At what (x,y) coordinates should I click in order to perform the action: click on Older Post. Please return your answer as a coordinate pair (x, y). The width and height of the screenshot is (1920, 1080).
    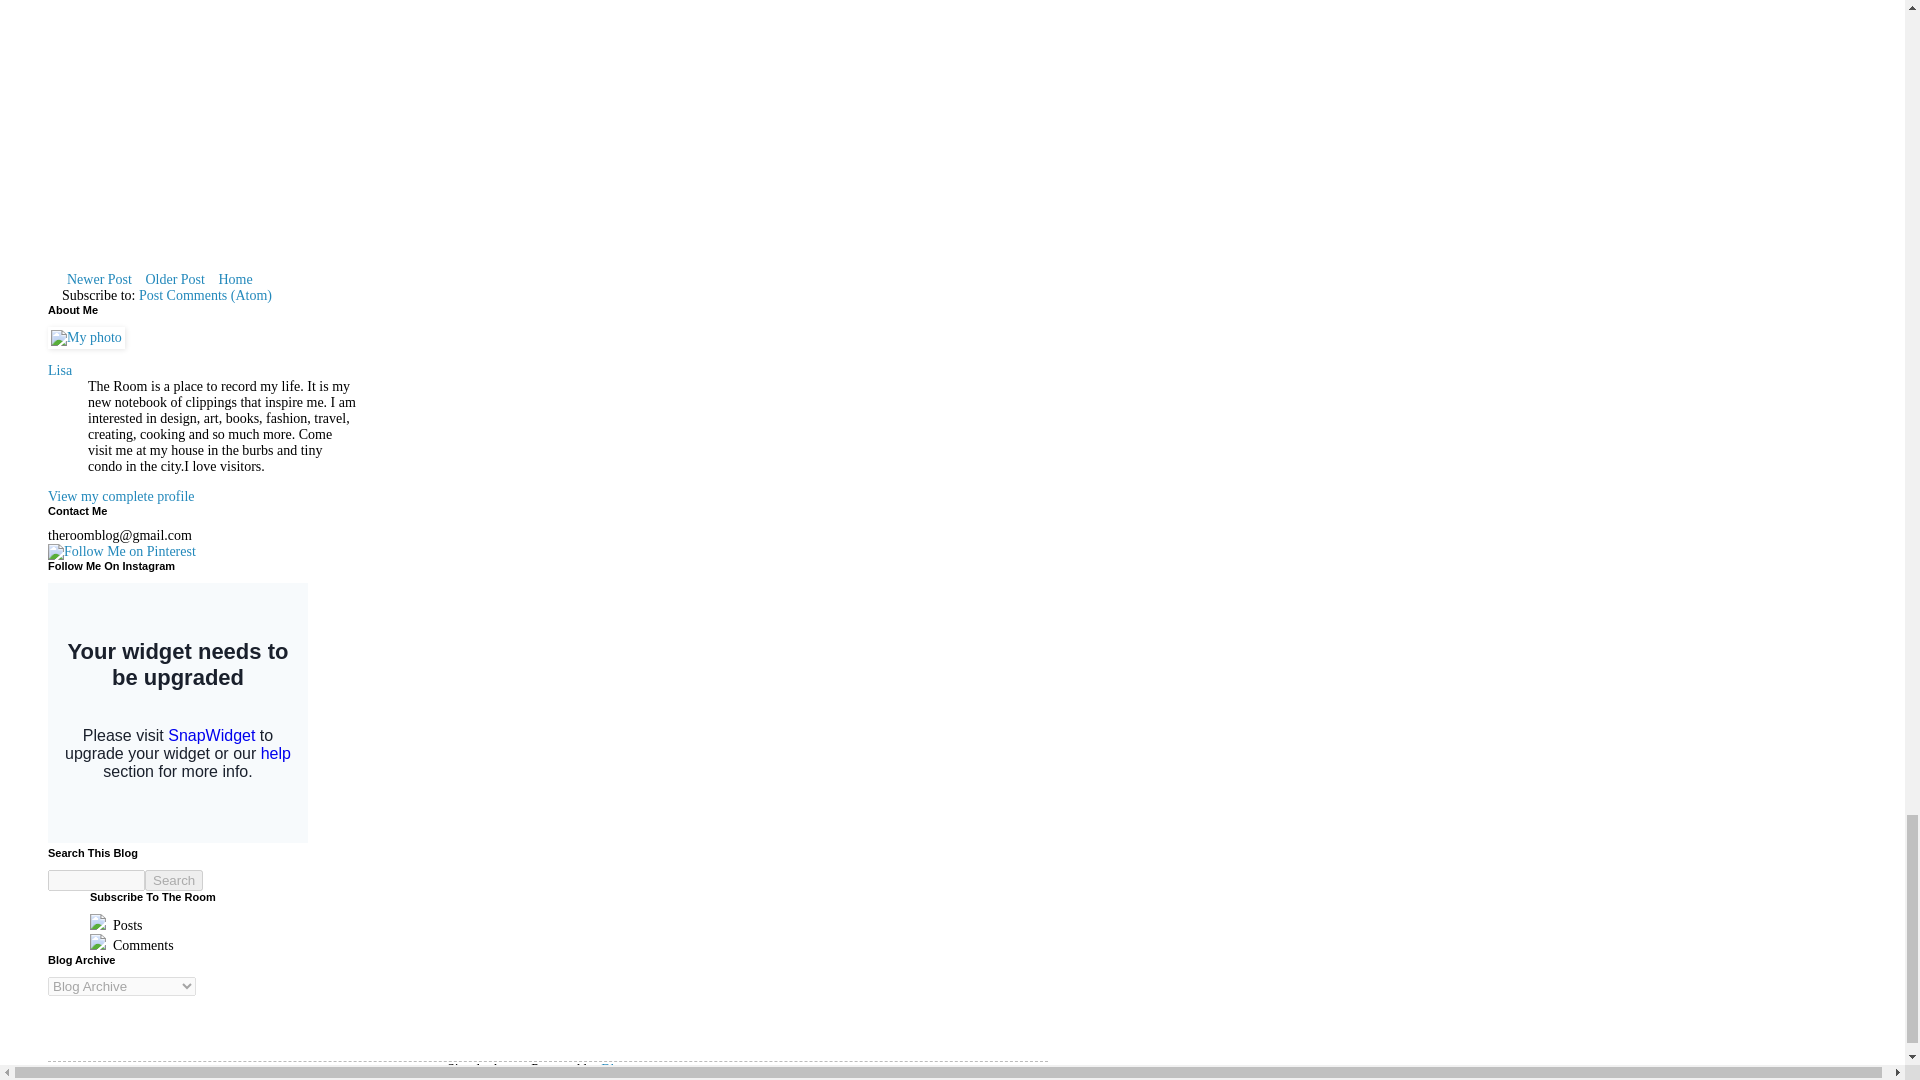
    Looking at the image, I should click on (174, 278).